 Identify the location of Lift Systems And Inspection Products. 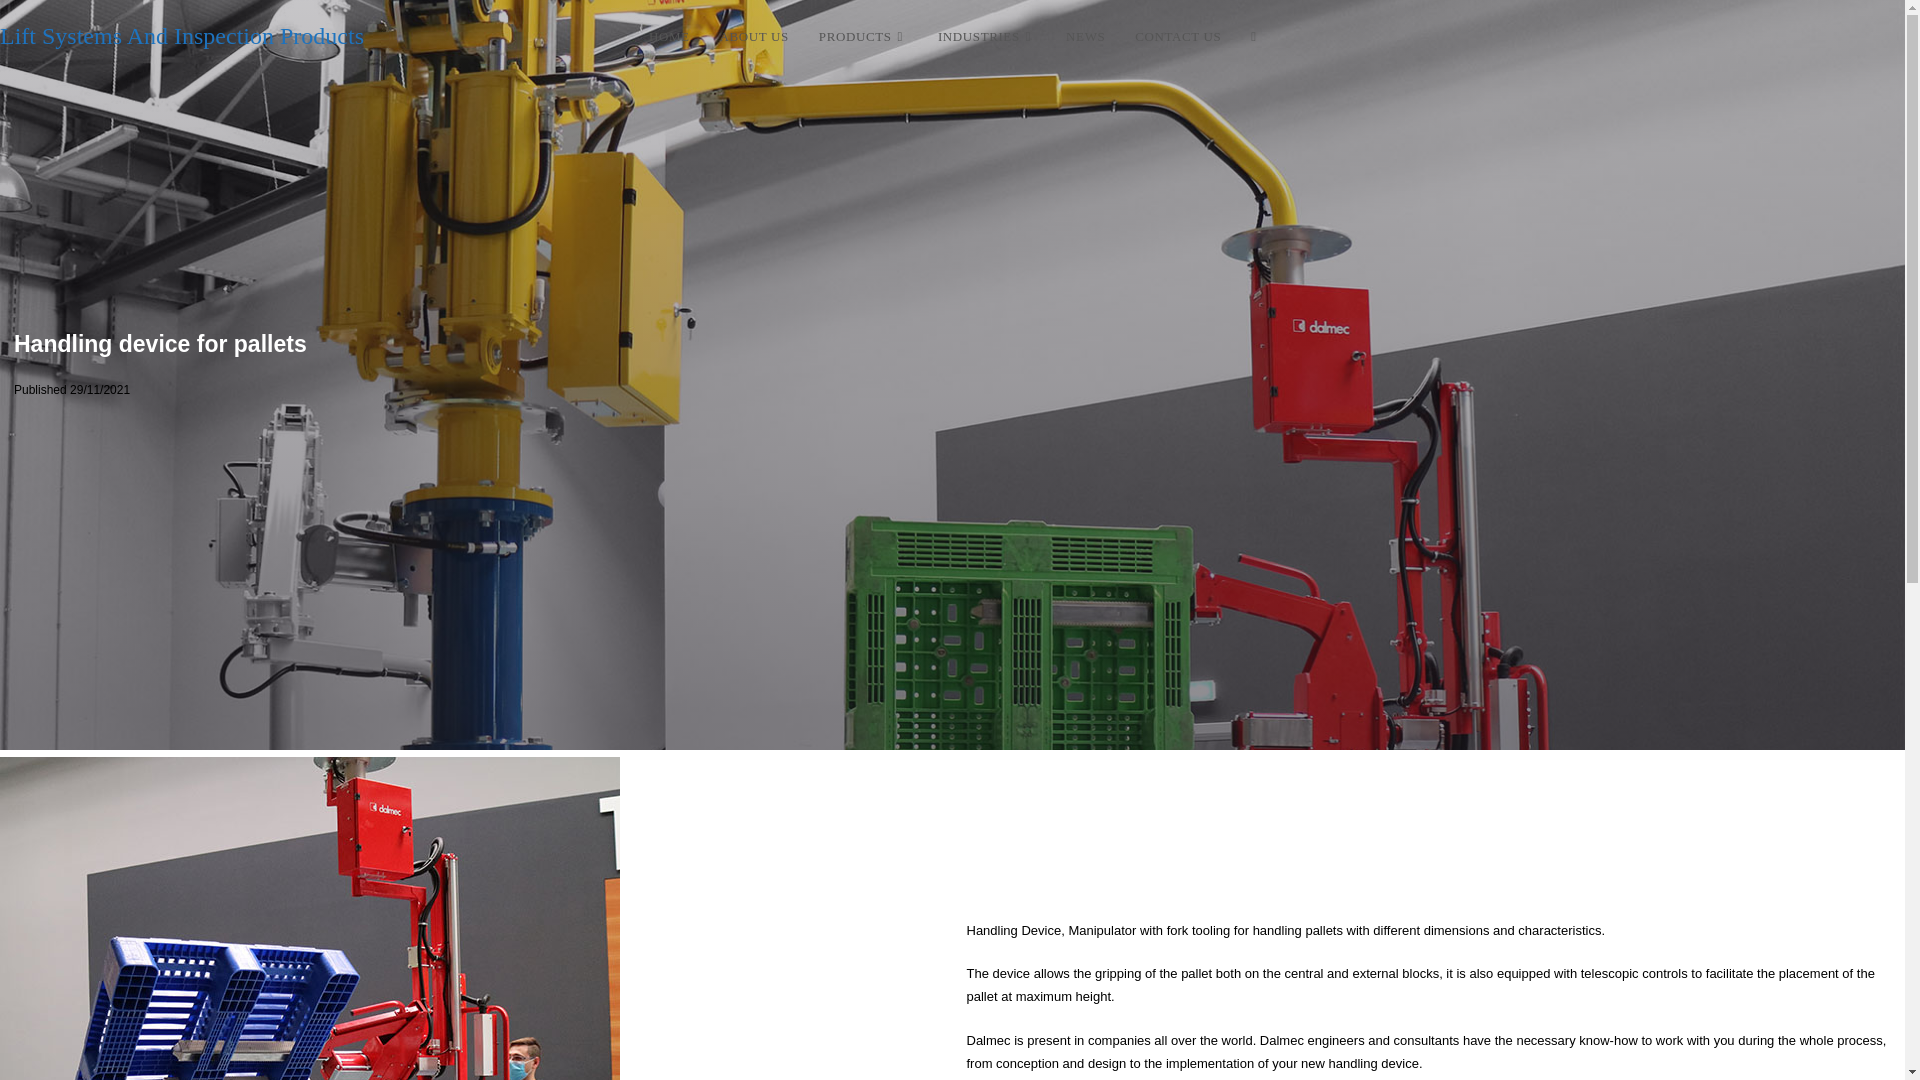
(182, 35).